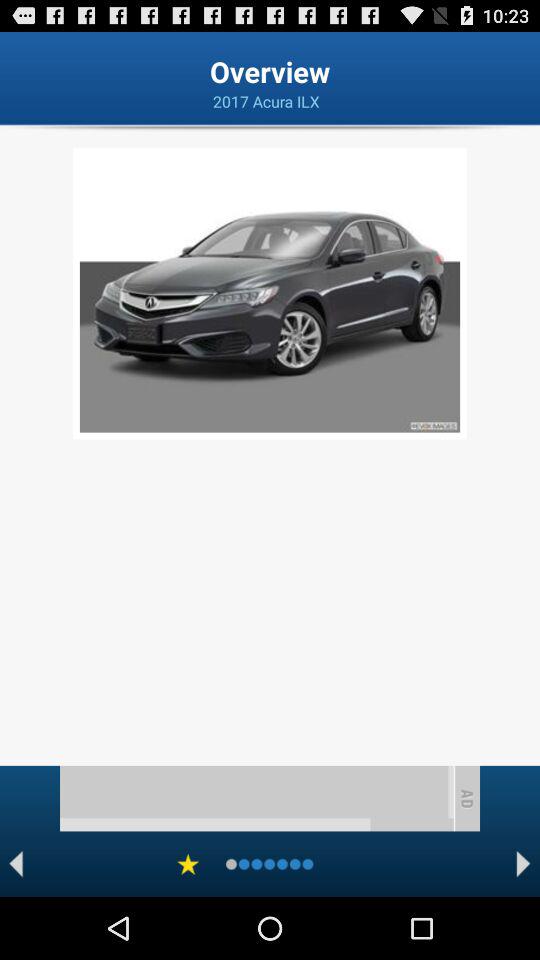 This screenshot has width=540, height=960. I want to click on go to next page, so click(524, 864).